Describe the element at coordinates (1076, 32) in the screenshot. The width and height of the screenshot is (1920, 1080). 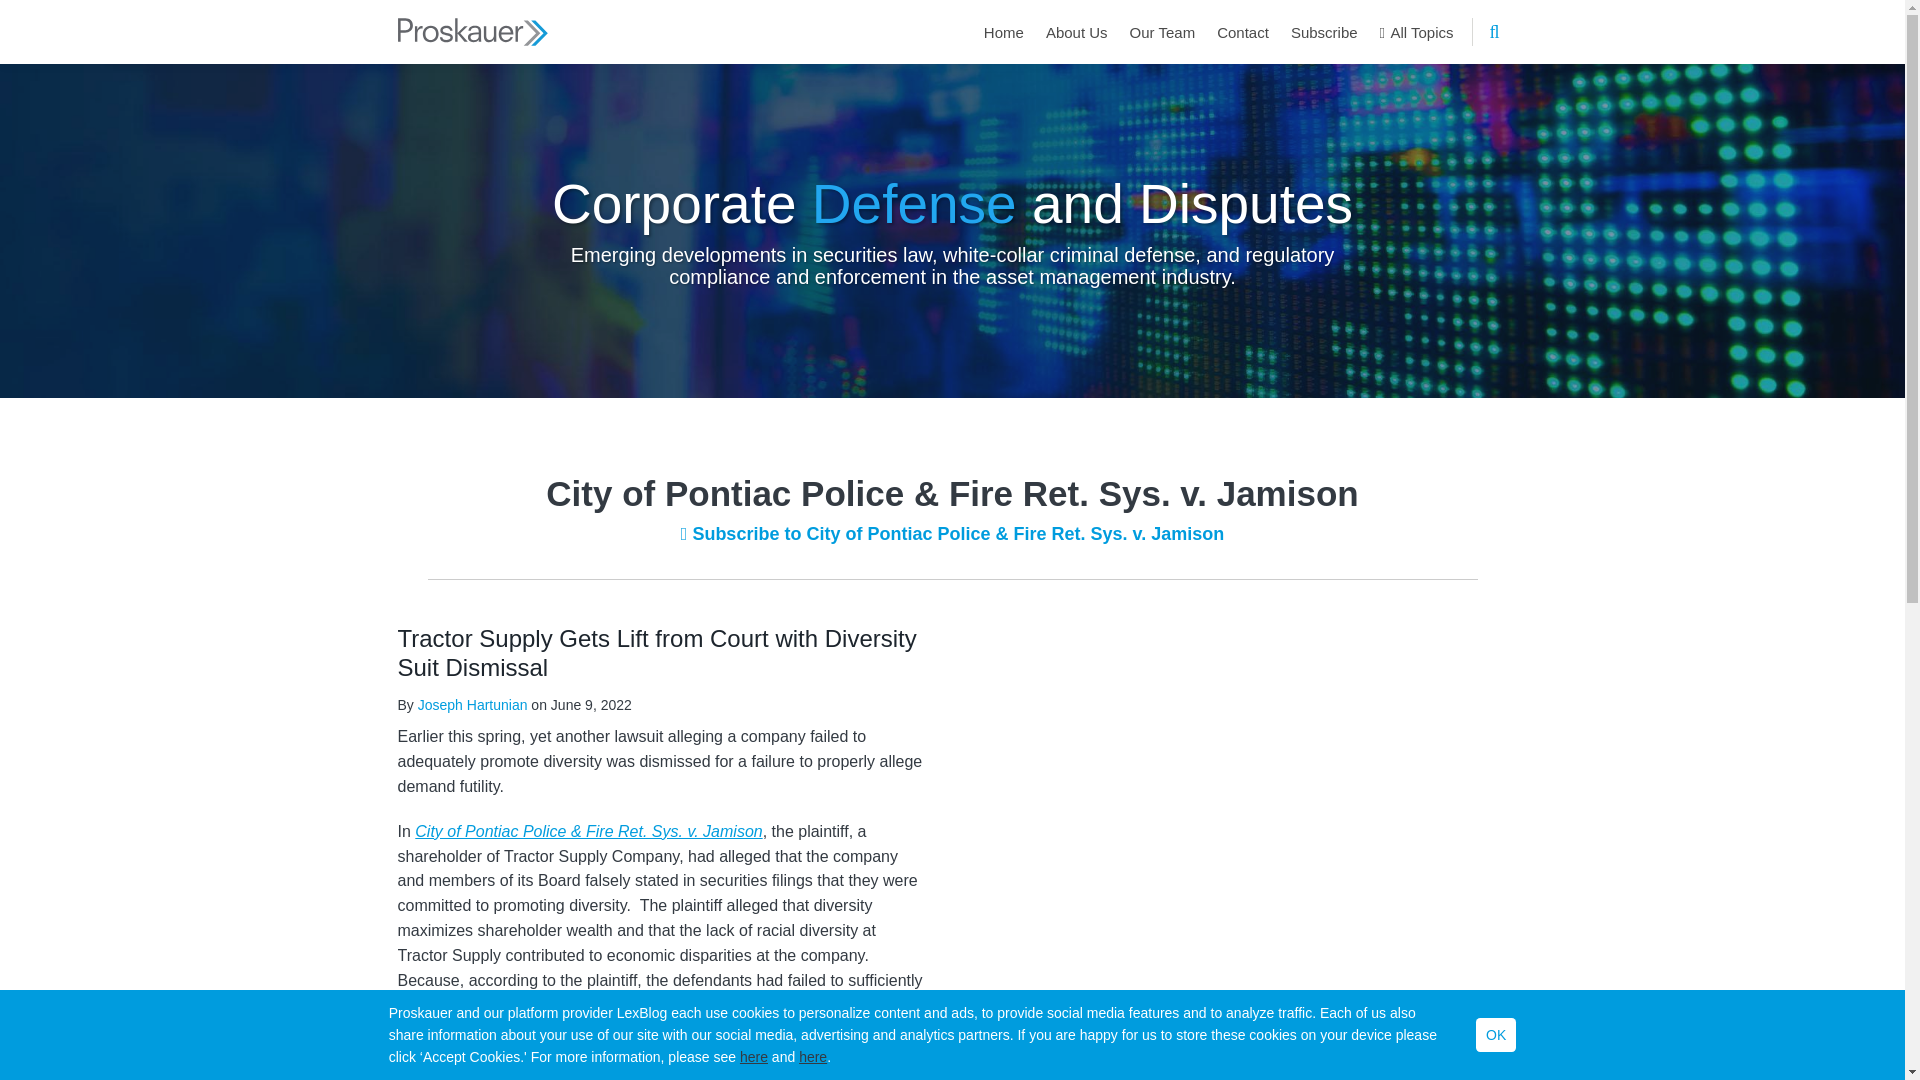
I see `About Us` at that location.